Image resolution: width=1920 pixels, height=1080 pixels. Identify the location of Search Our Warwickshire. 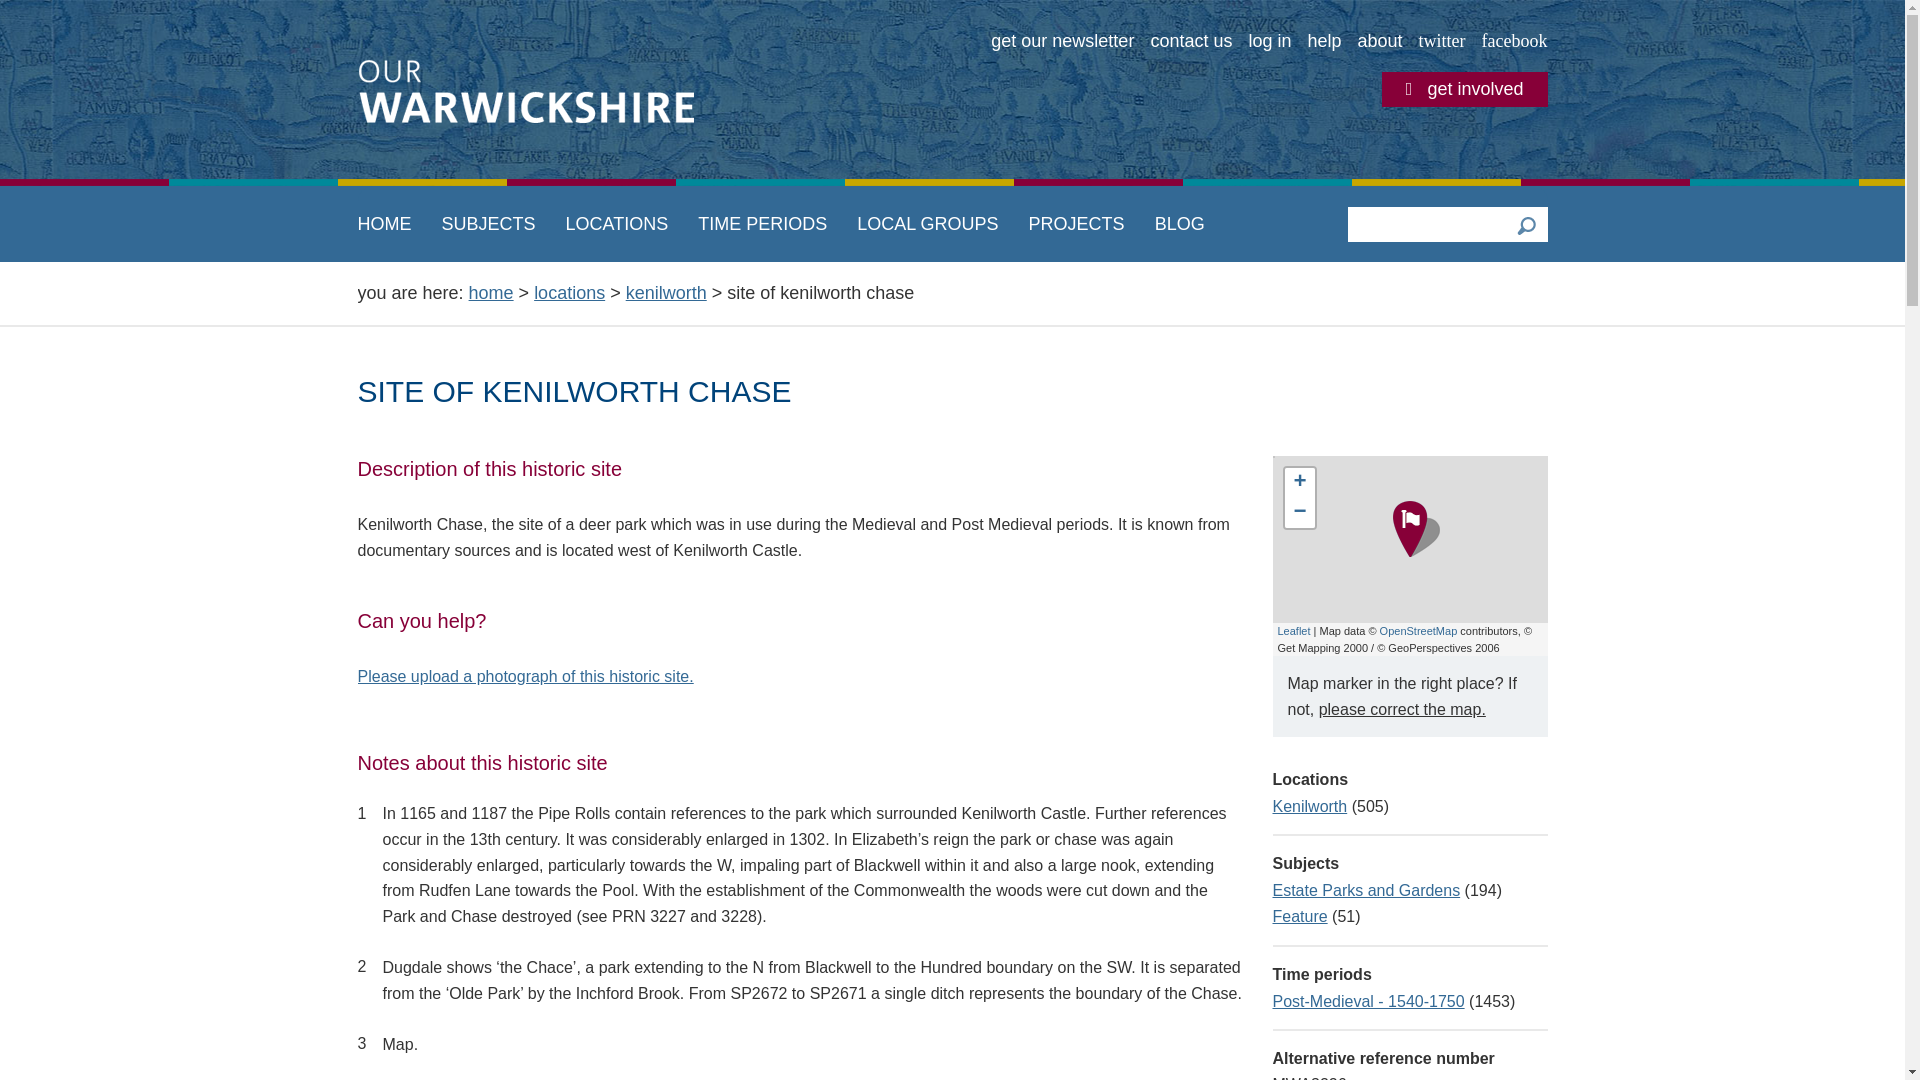
(1525, 224).